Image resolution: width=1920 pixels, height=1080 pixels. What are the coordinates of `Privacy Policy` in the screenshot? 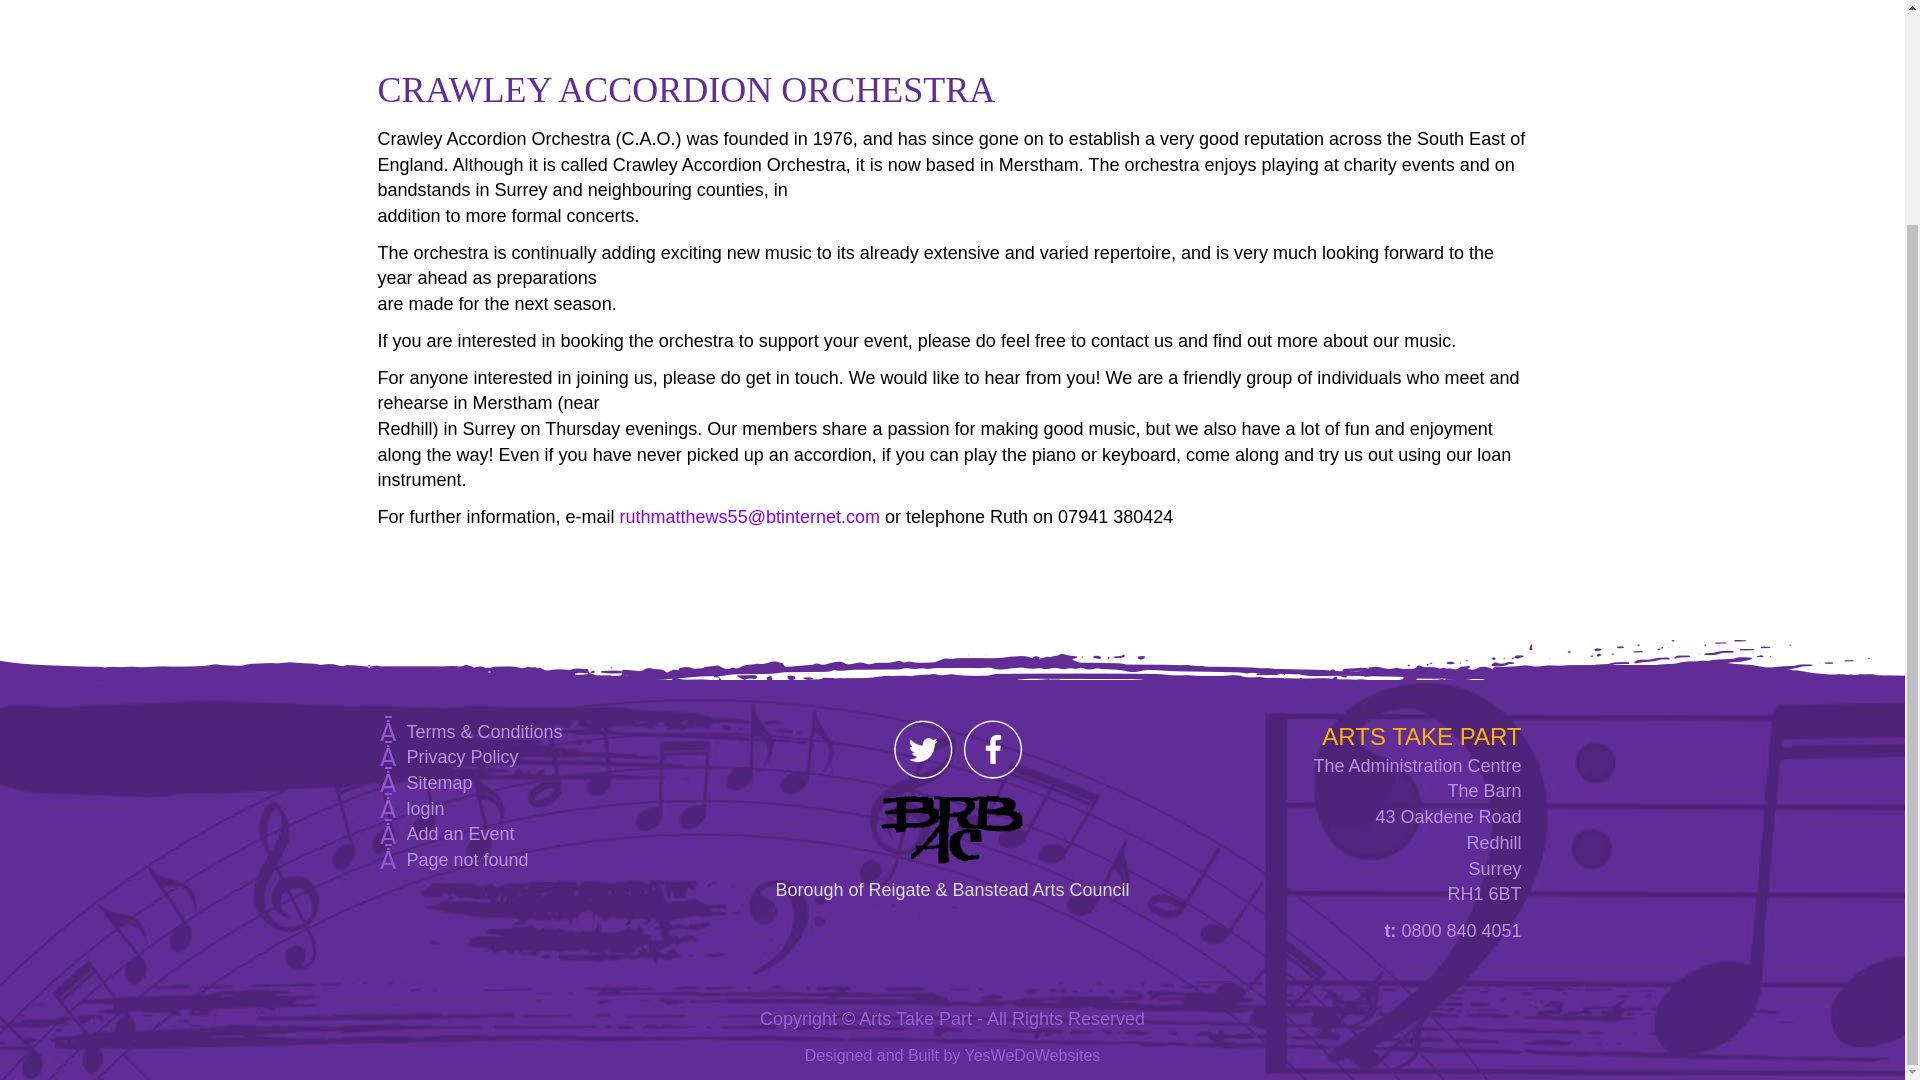 It's located at (462, 756).